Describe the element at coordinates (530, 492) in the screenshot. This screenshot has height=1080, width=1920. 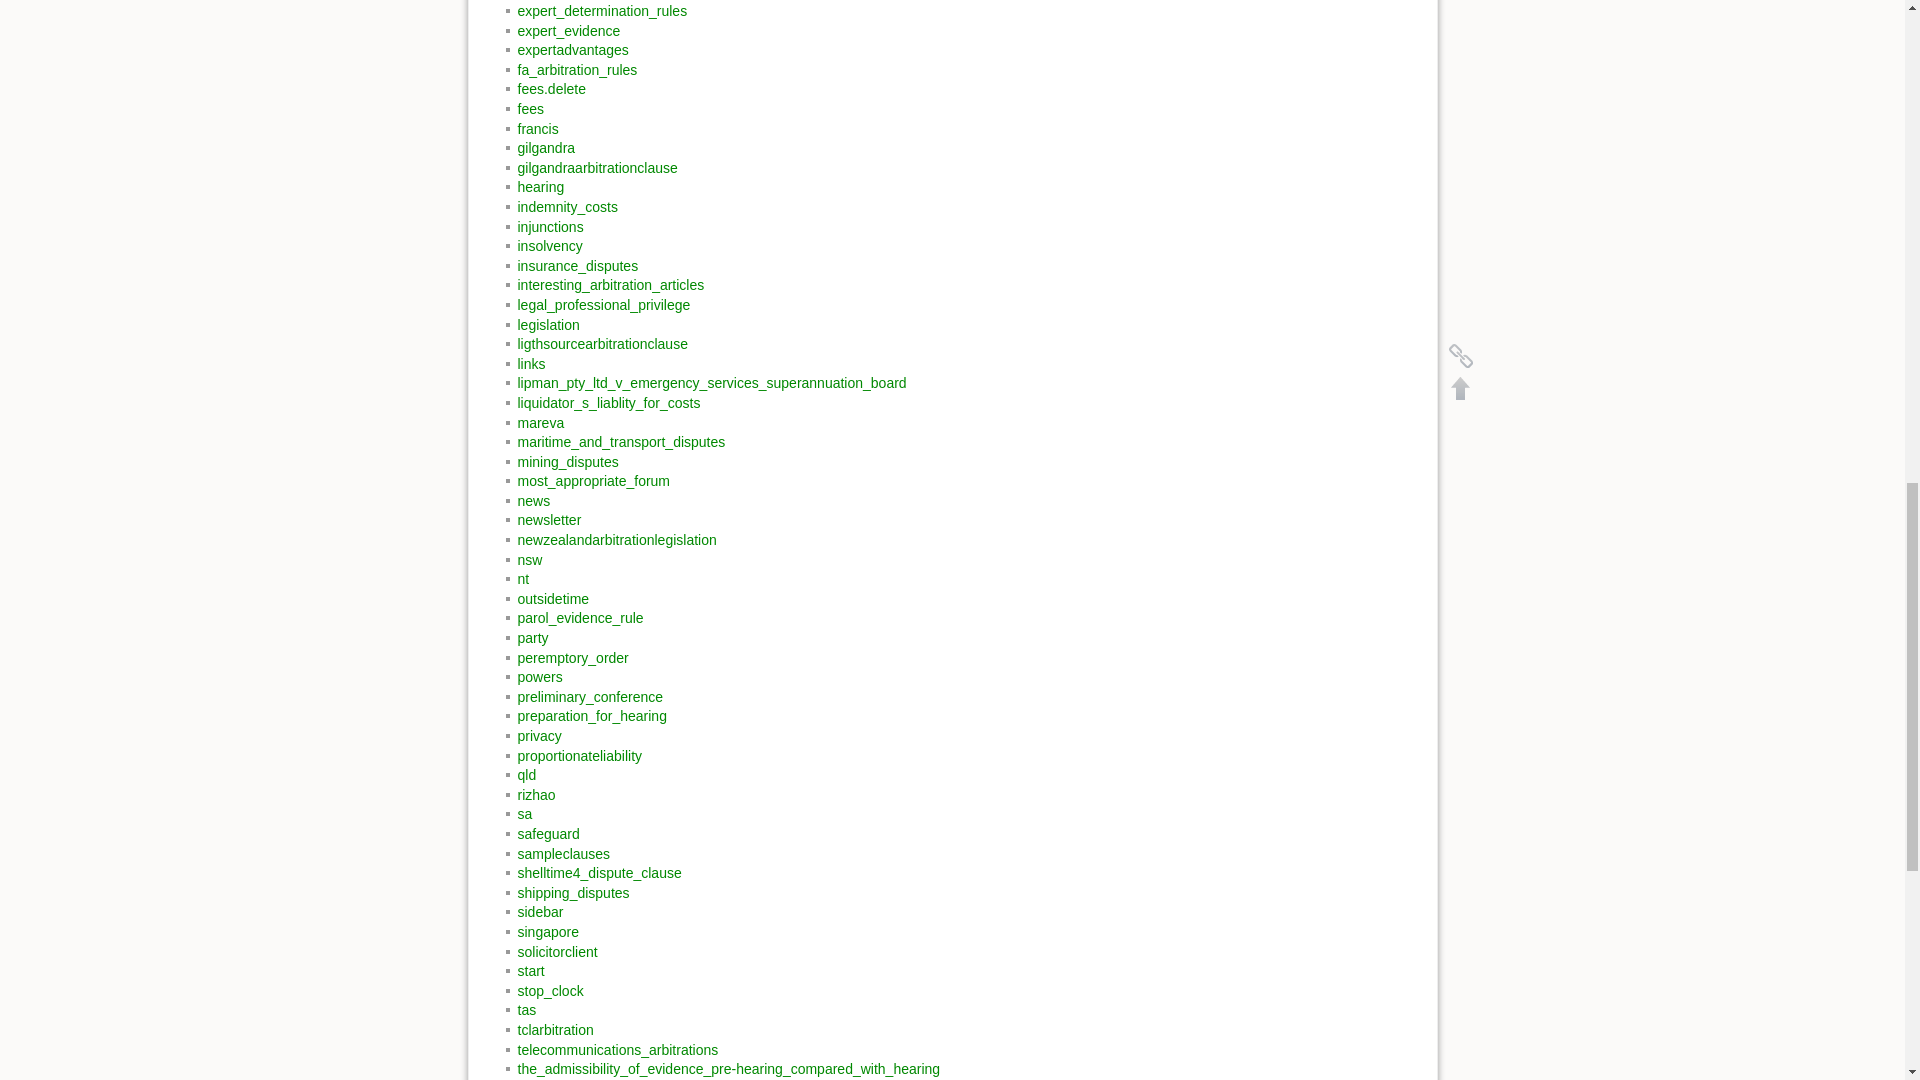
I see `aed` at that location.